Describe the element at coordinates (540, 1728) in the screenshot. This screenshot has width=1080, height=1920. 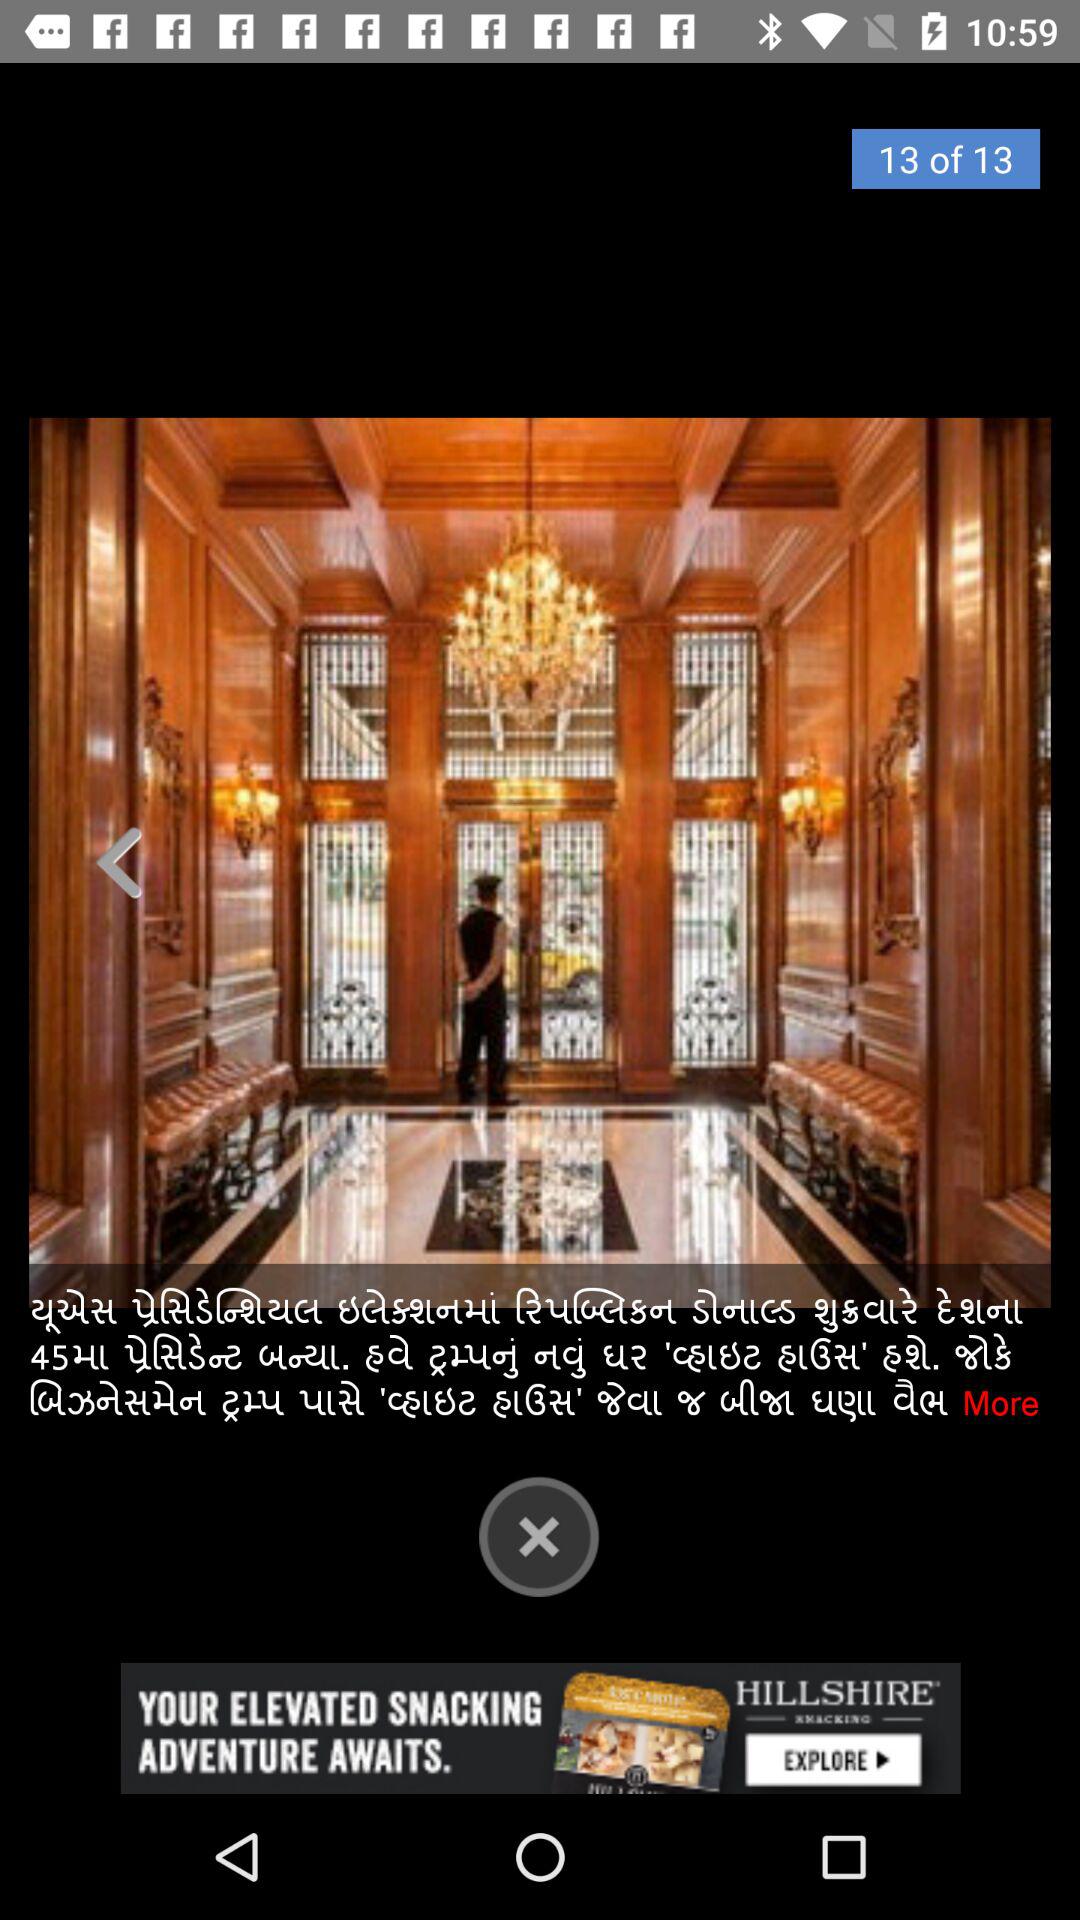
I see `open advertisement` at that location.